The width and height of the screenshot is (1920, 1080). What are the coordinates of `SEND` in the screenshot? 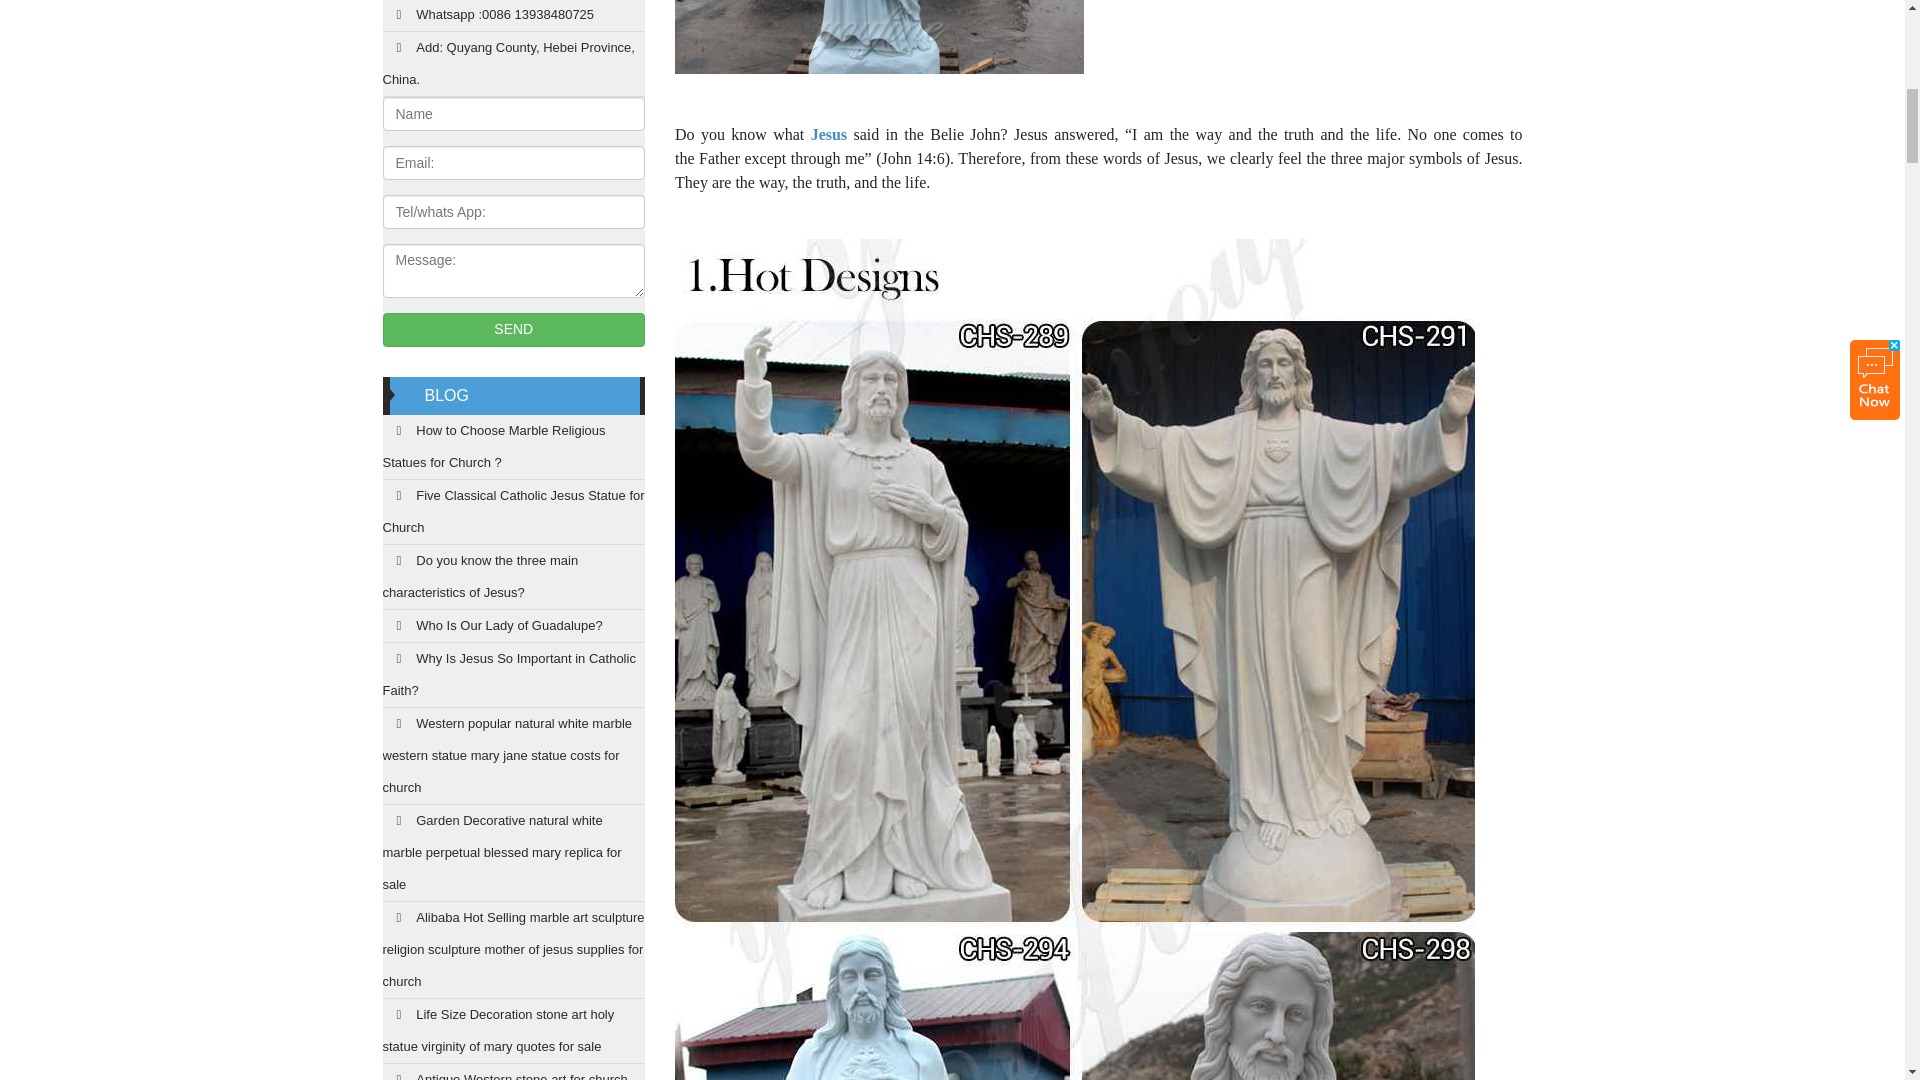 It's located at (514, 330).